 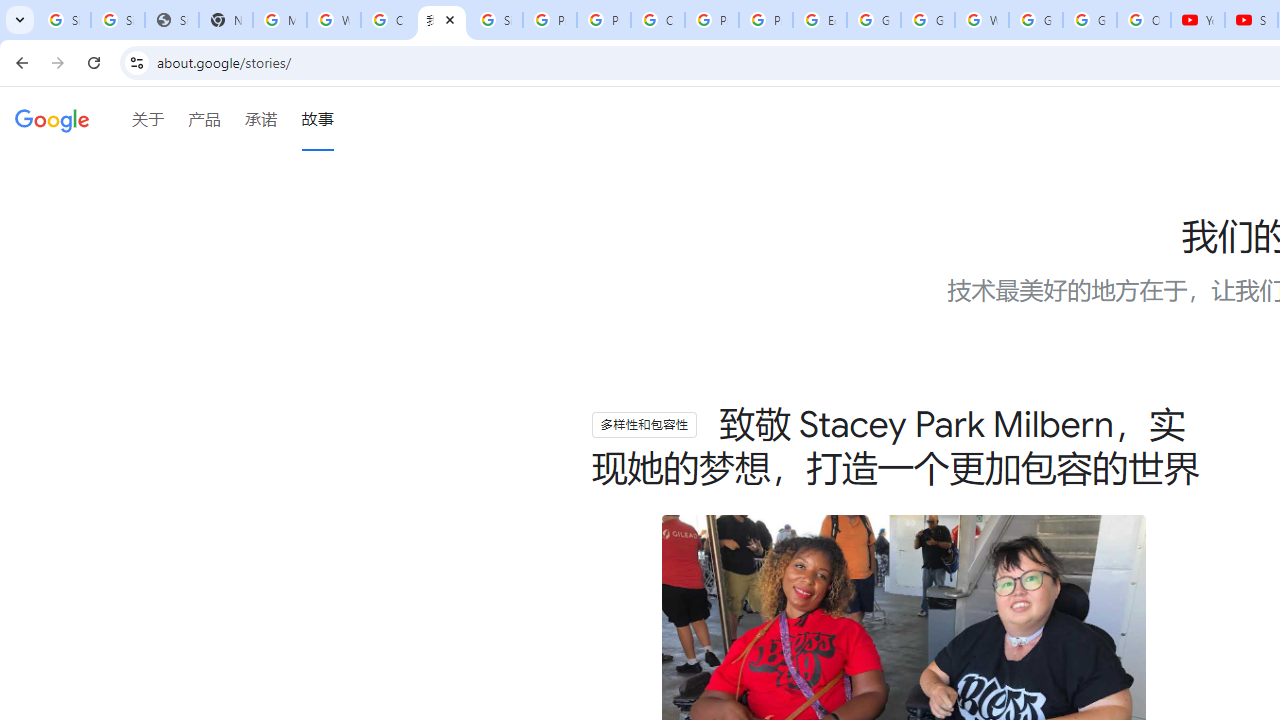 What do you see at coordinates (64, 20) in the screenshot?
I see `Sign in - Google Accounts` at bounding box center [64, 20].